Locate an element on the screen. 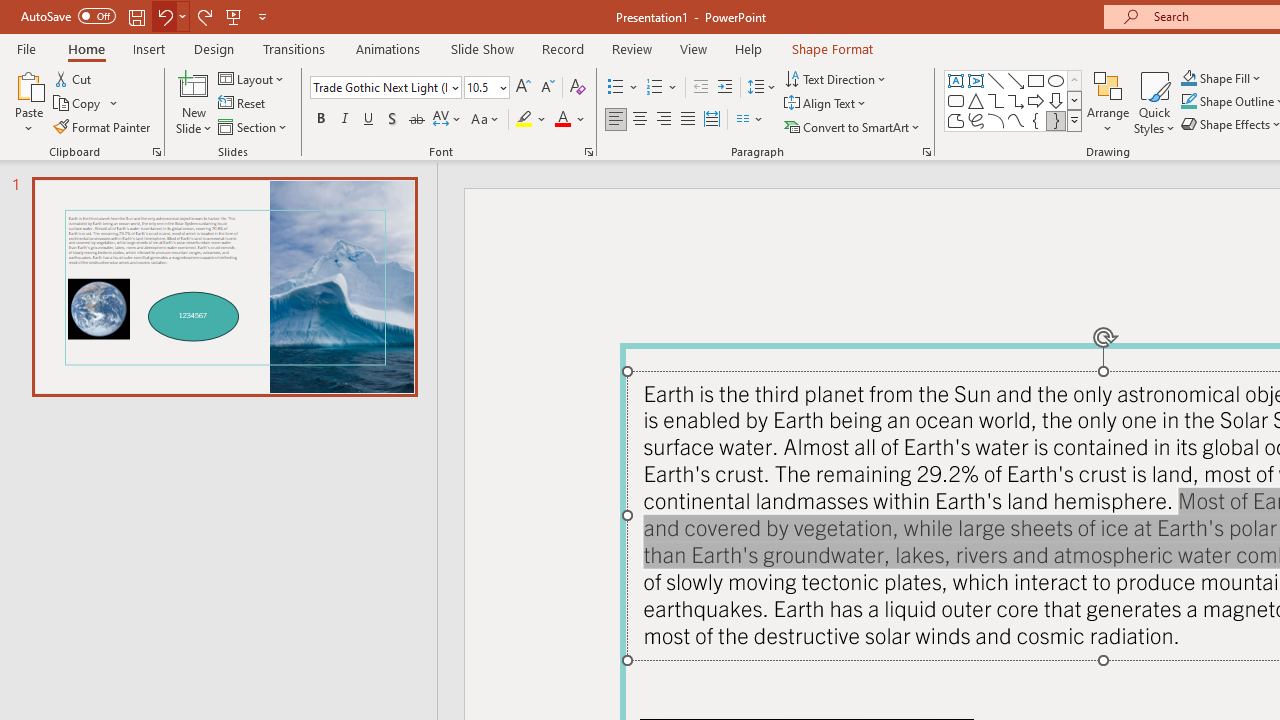 This screenshot has width=1280, height=720. Vertical Text Box is located at coordinates (976, 80).